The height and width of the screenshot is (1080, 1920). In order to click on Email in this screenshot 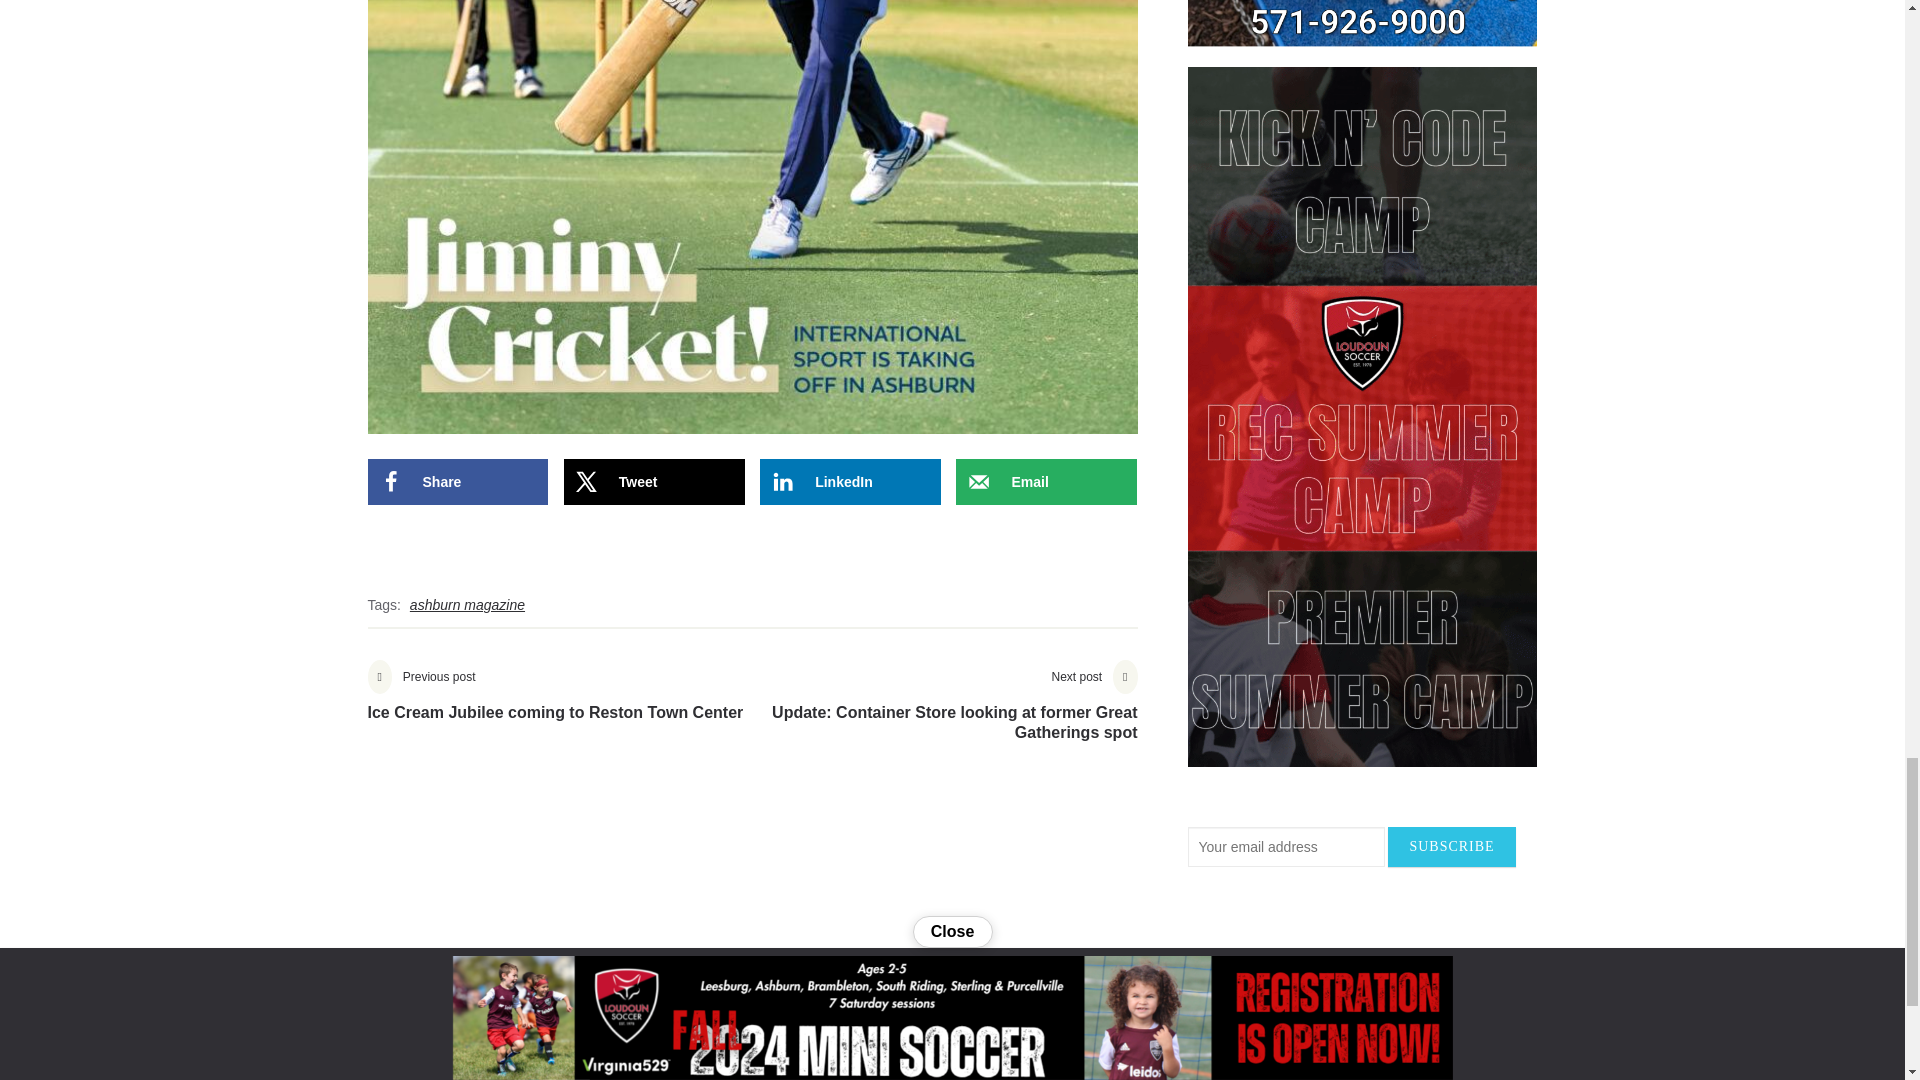, I will do `click(1046, 482)`.